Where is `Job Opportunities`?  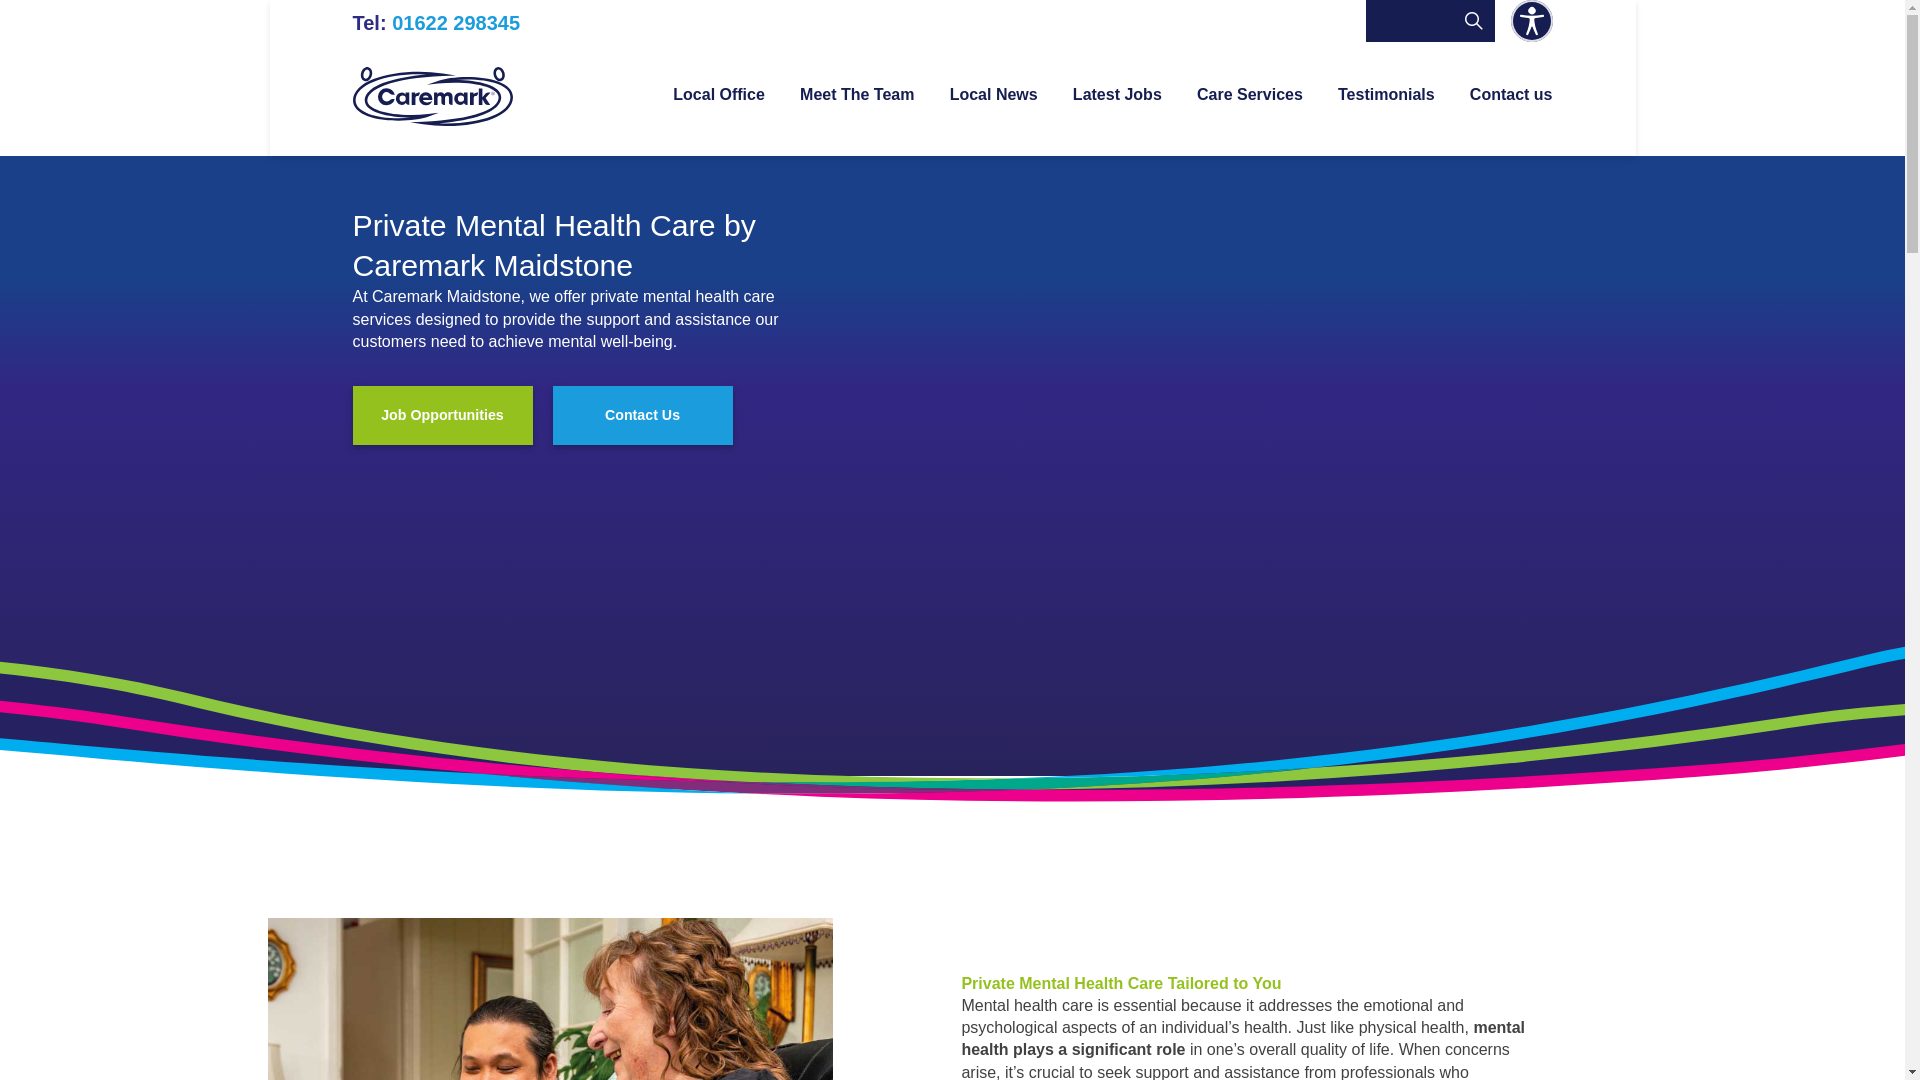 Job Opportunities is located at coordinates (441, 414).